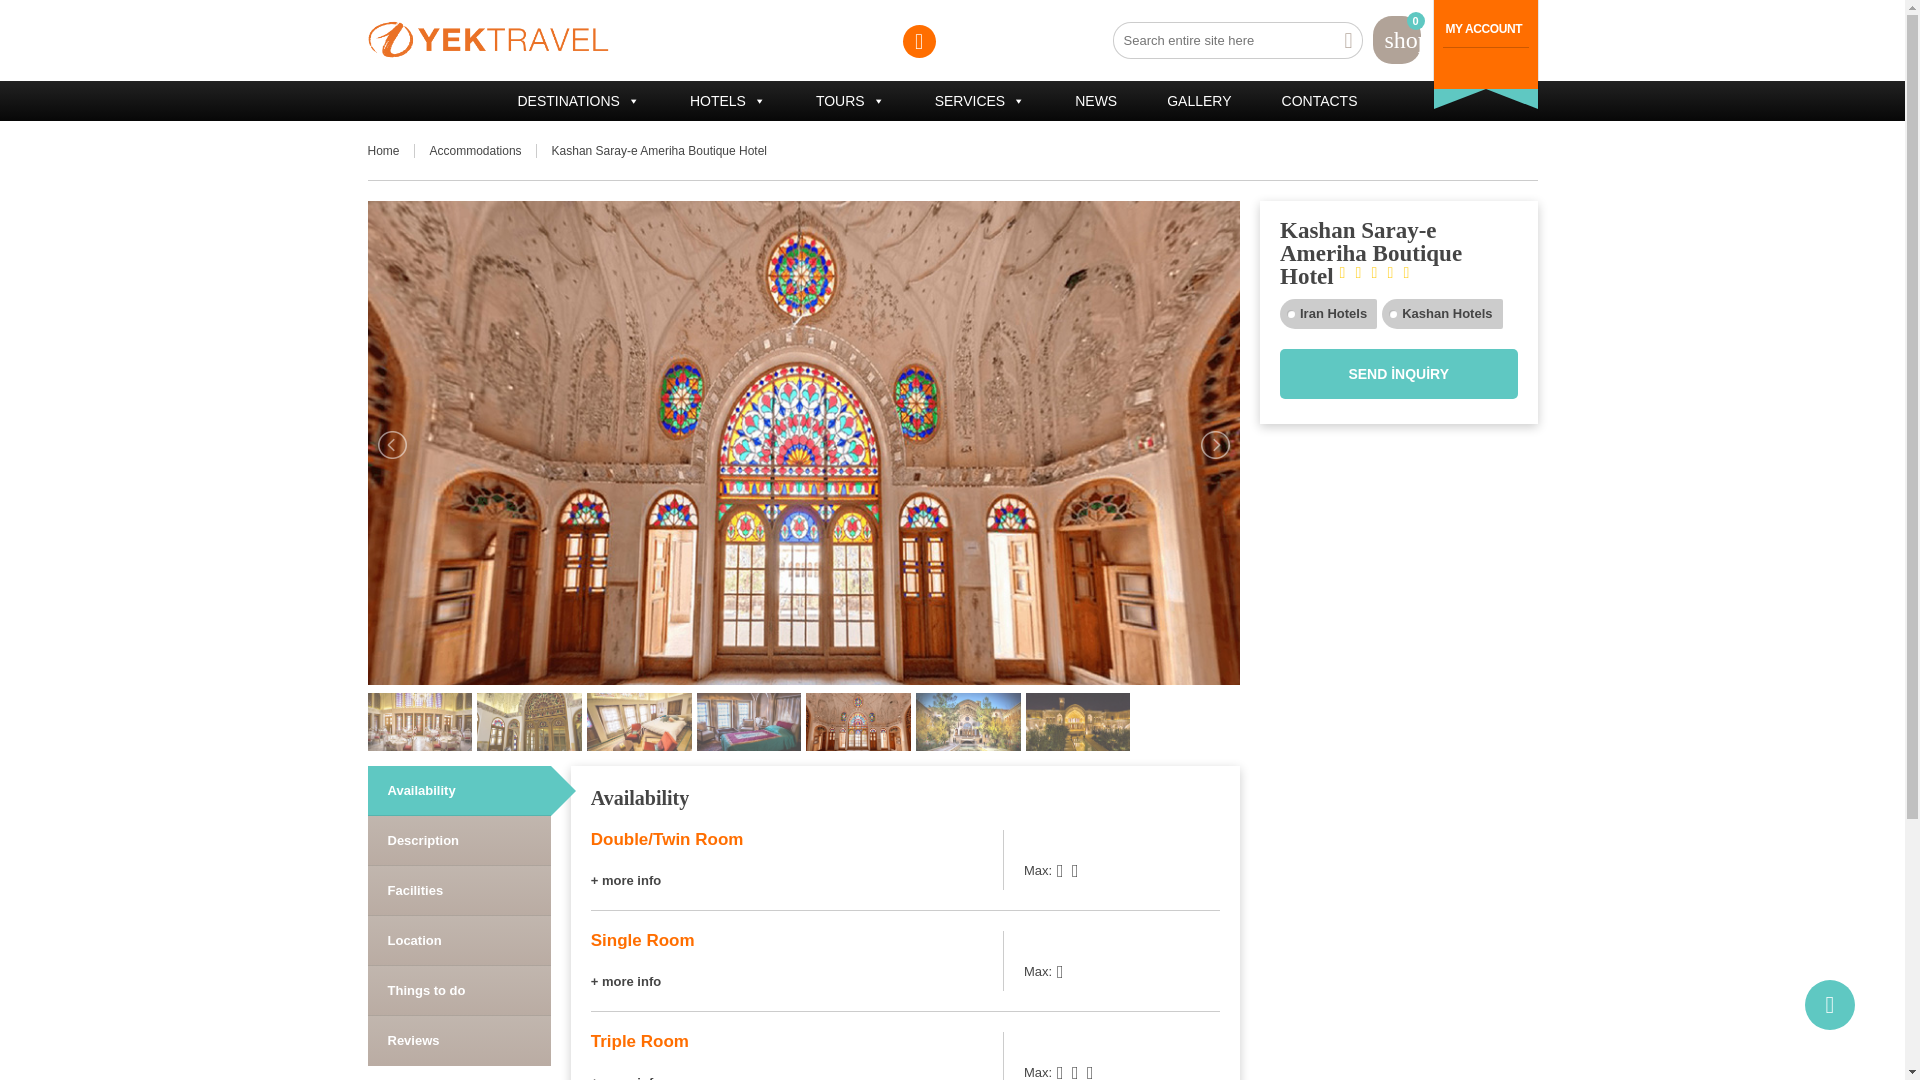 The width and height of the screenshot is (1920, 1080). What do you see at coordinates (460, 1040) in the screenshot?
I see `Reviews` at bounding box center [460, 1040].